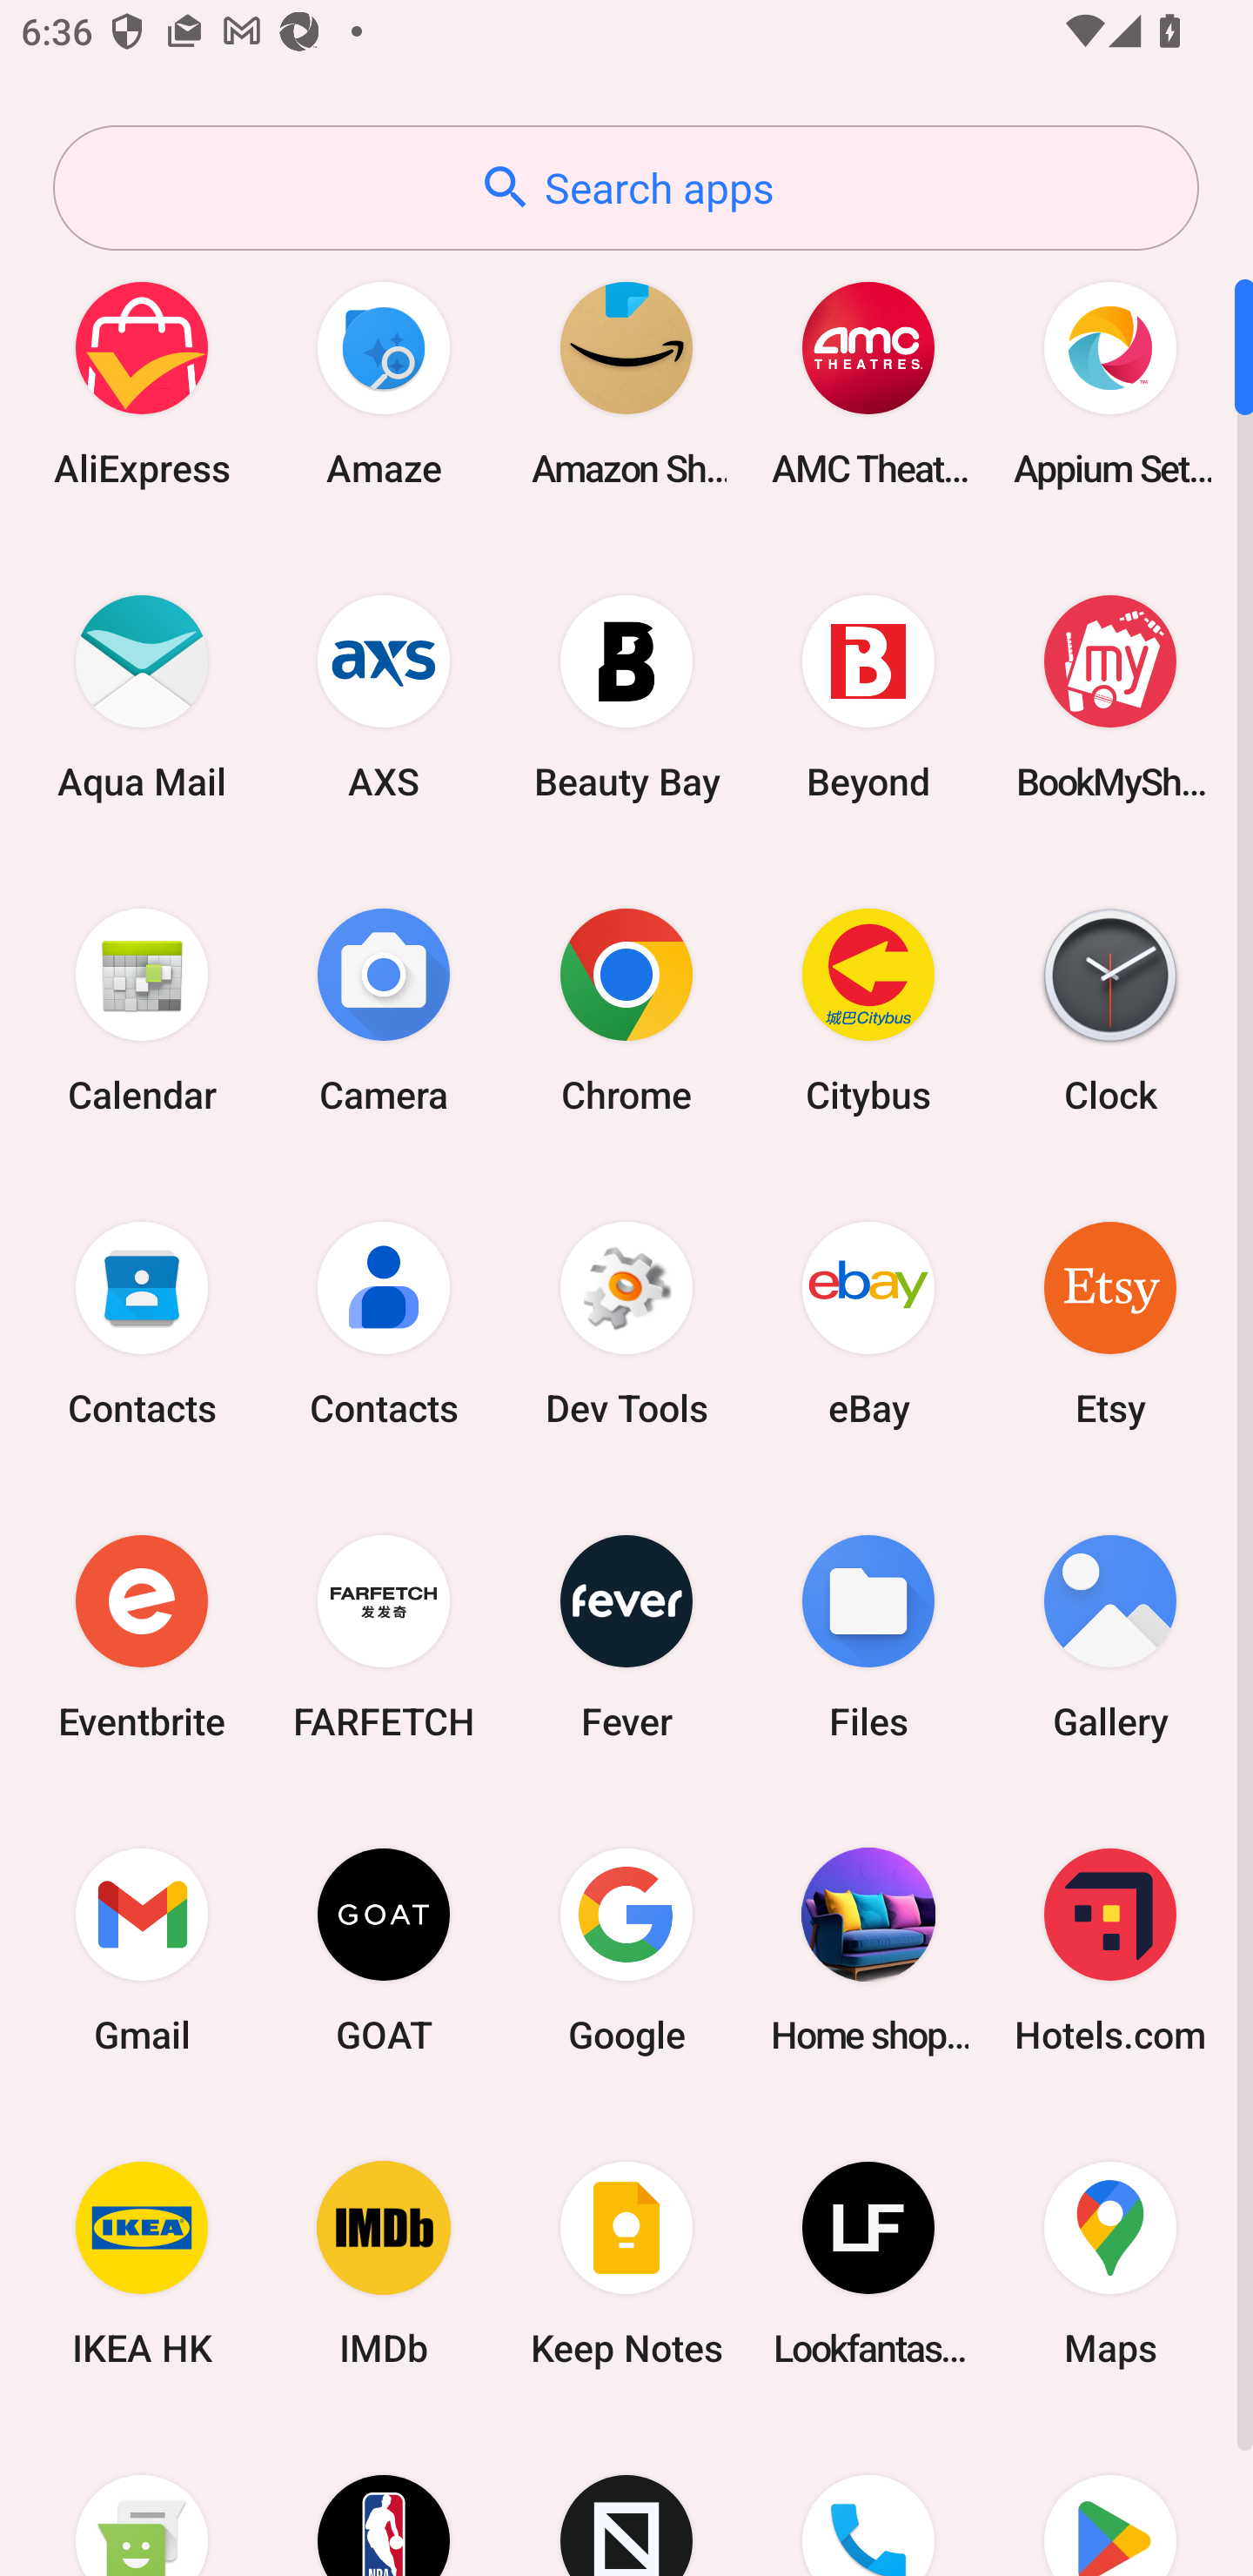 Image resolution: width=1253 pixels, height=2576 pixels. Describe the element at coordinates (1110, 383) in the screenshot. I see `Appium Settings` at that location.